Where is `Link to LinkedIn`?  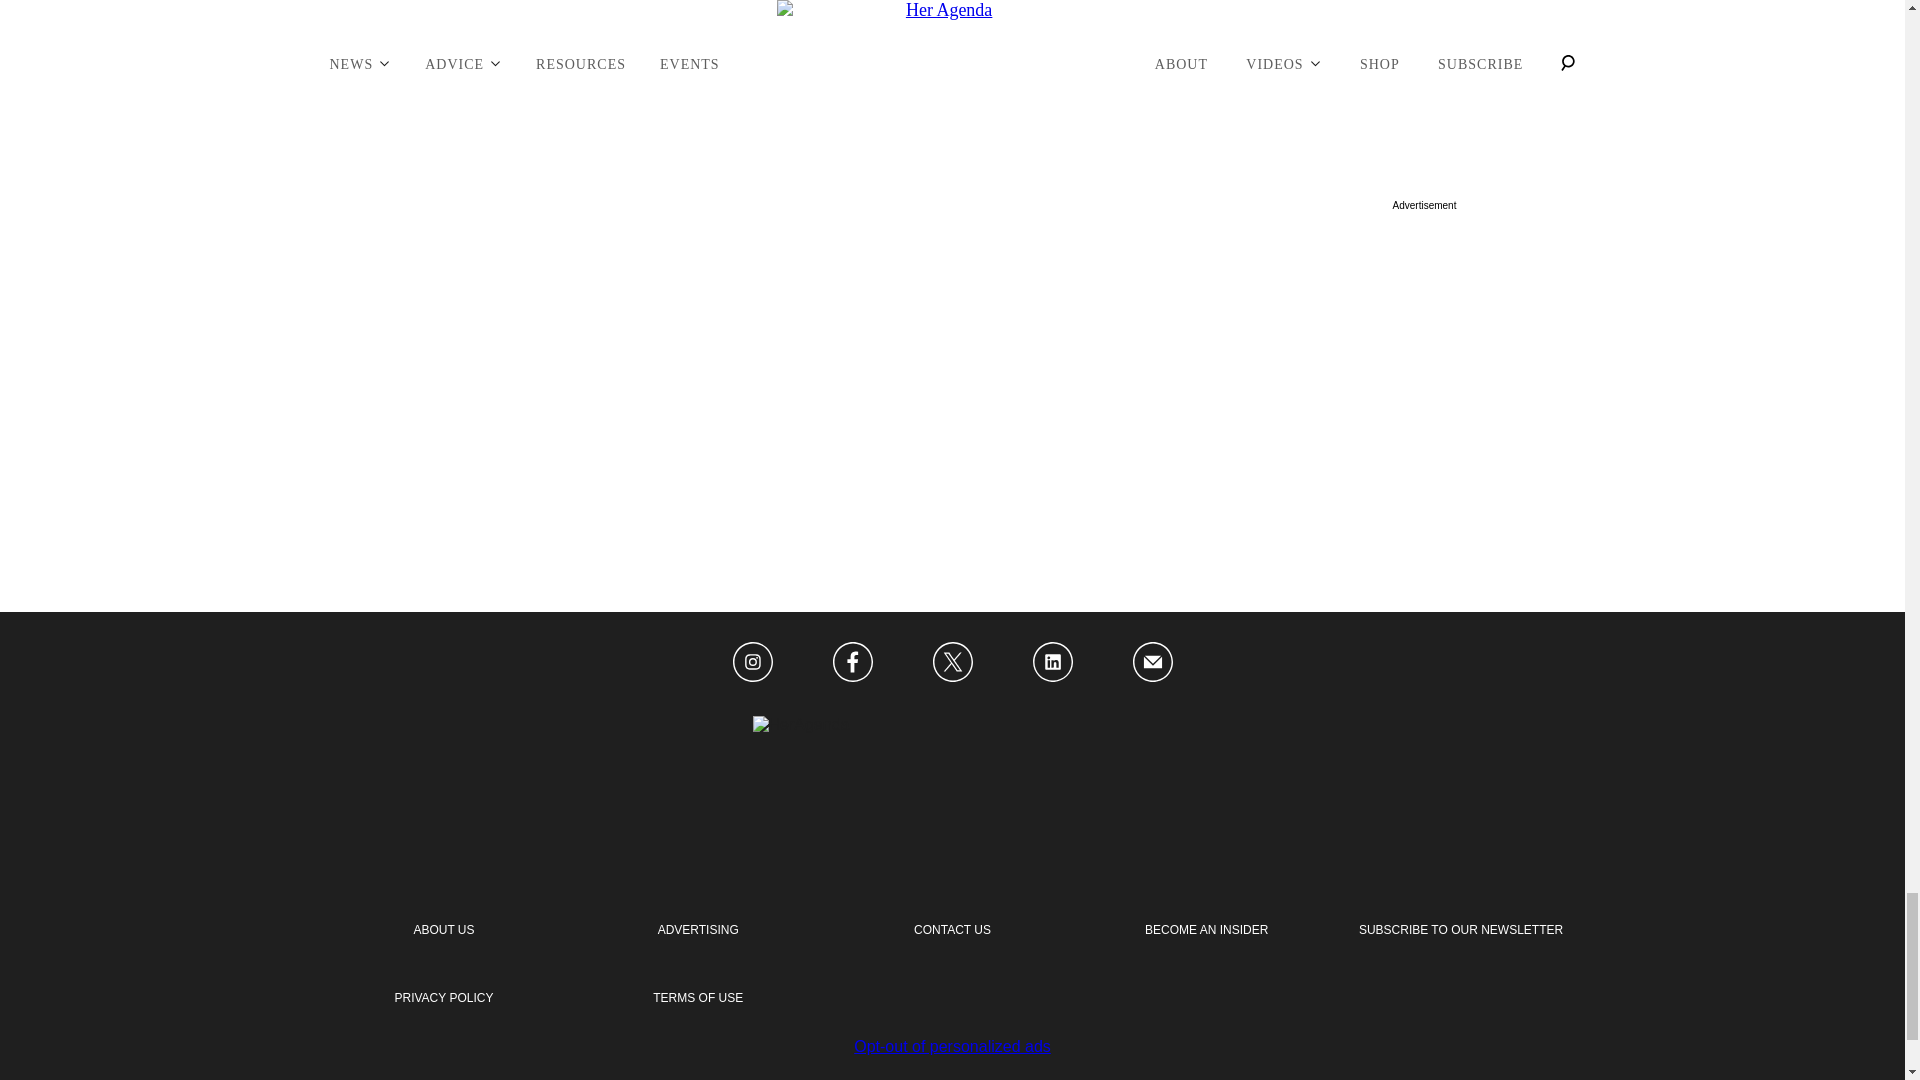
Link to LinkedIn is located at coordinates (1052, 663).